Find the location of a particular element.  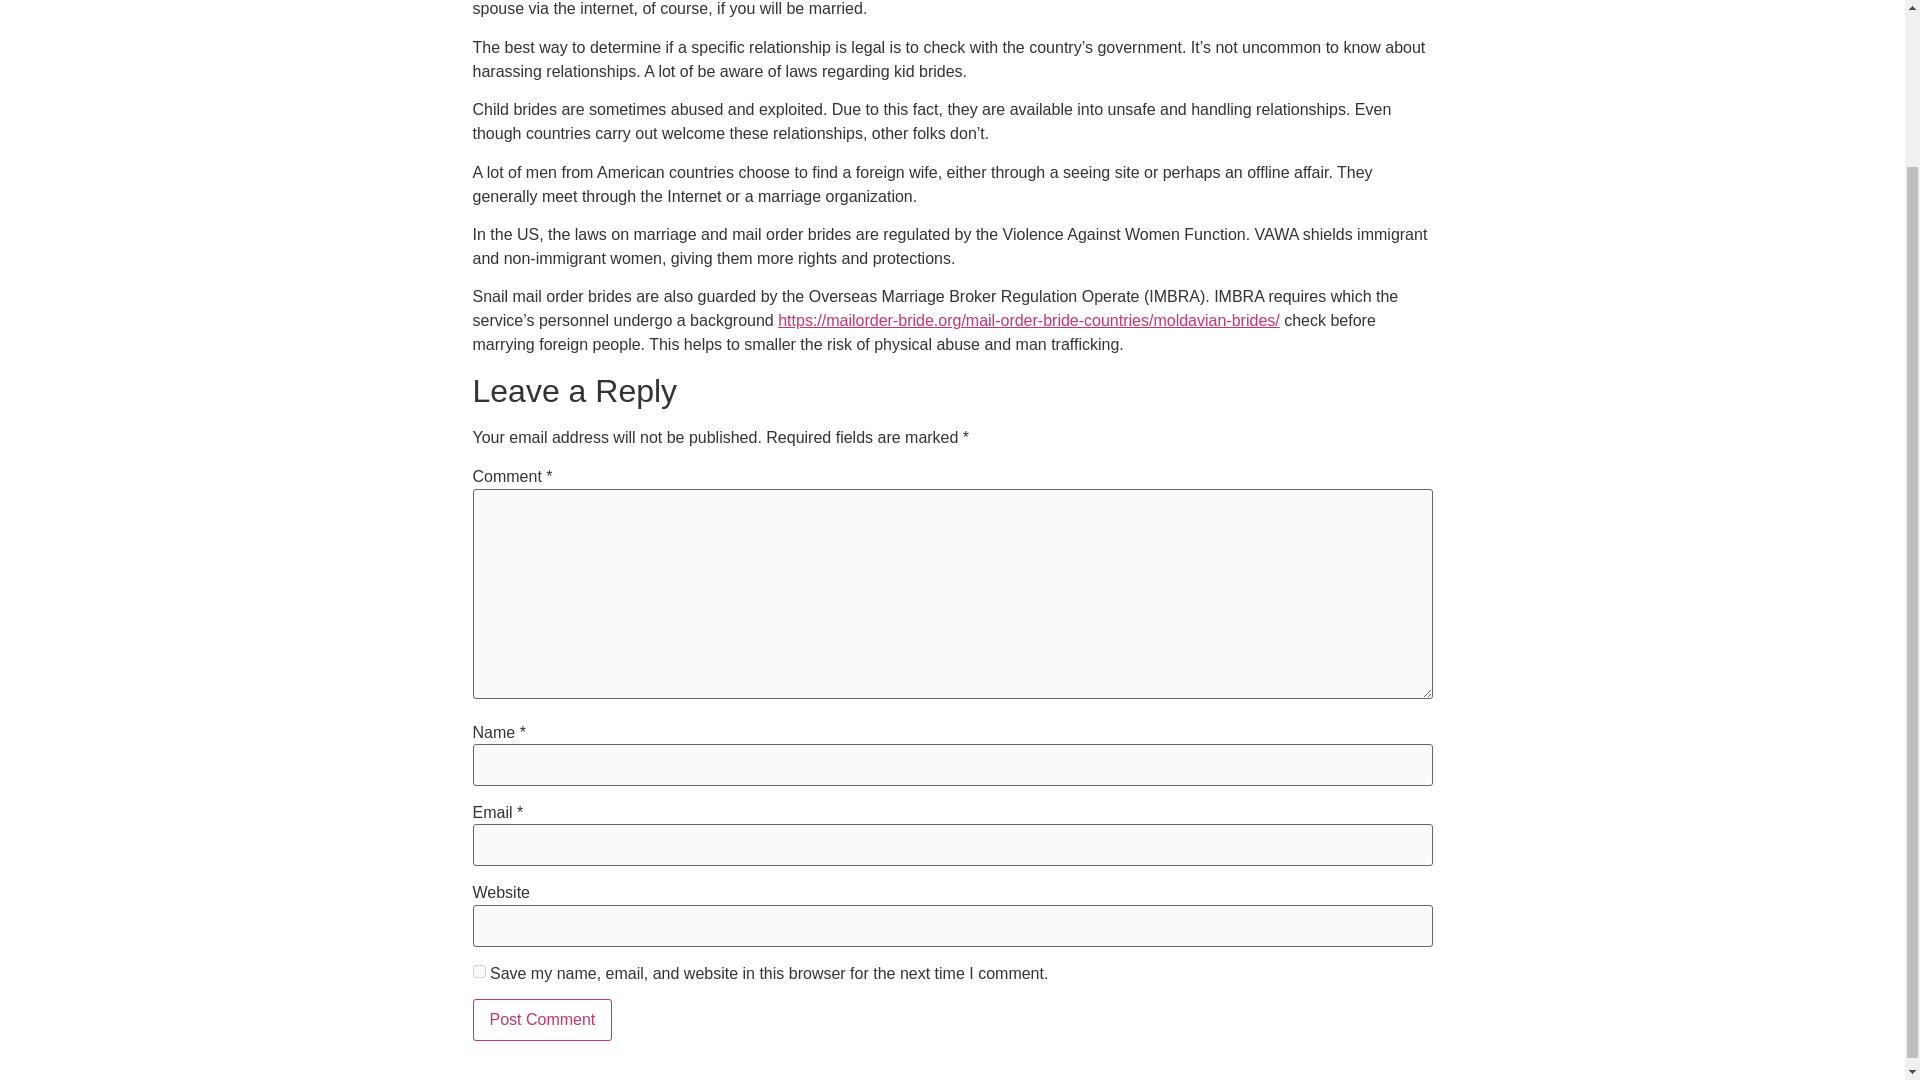

Post Comment is located at coordinates (542, 1020).